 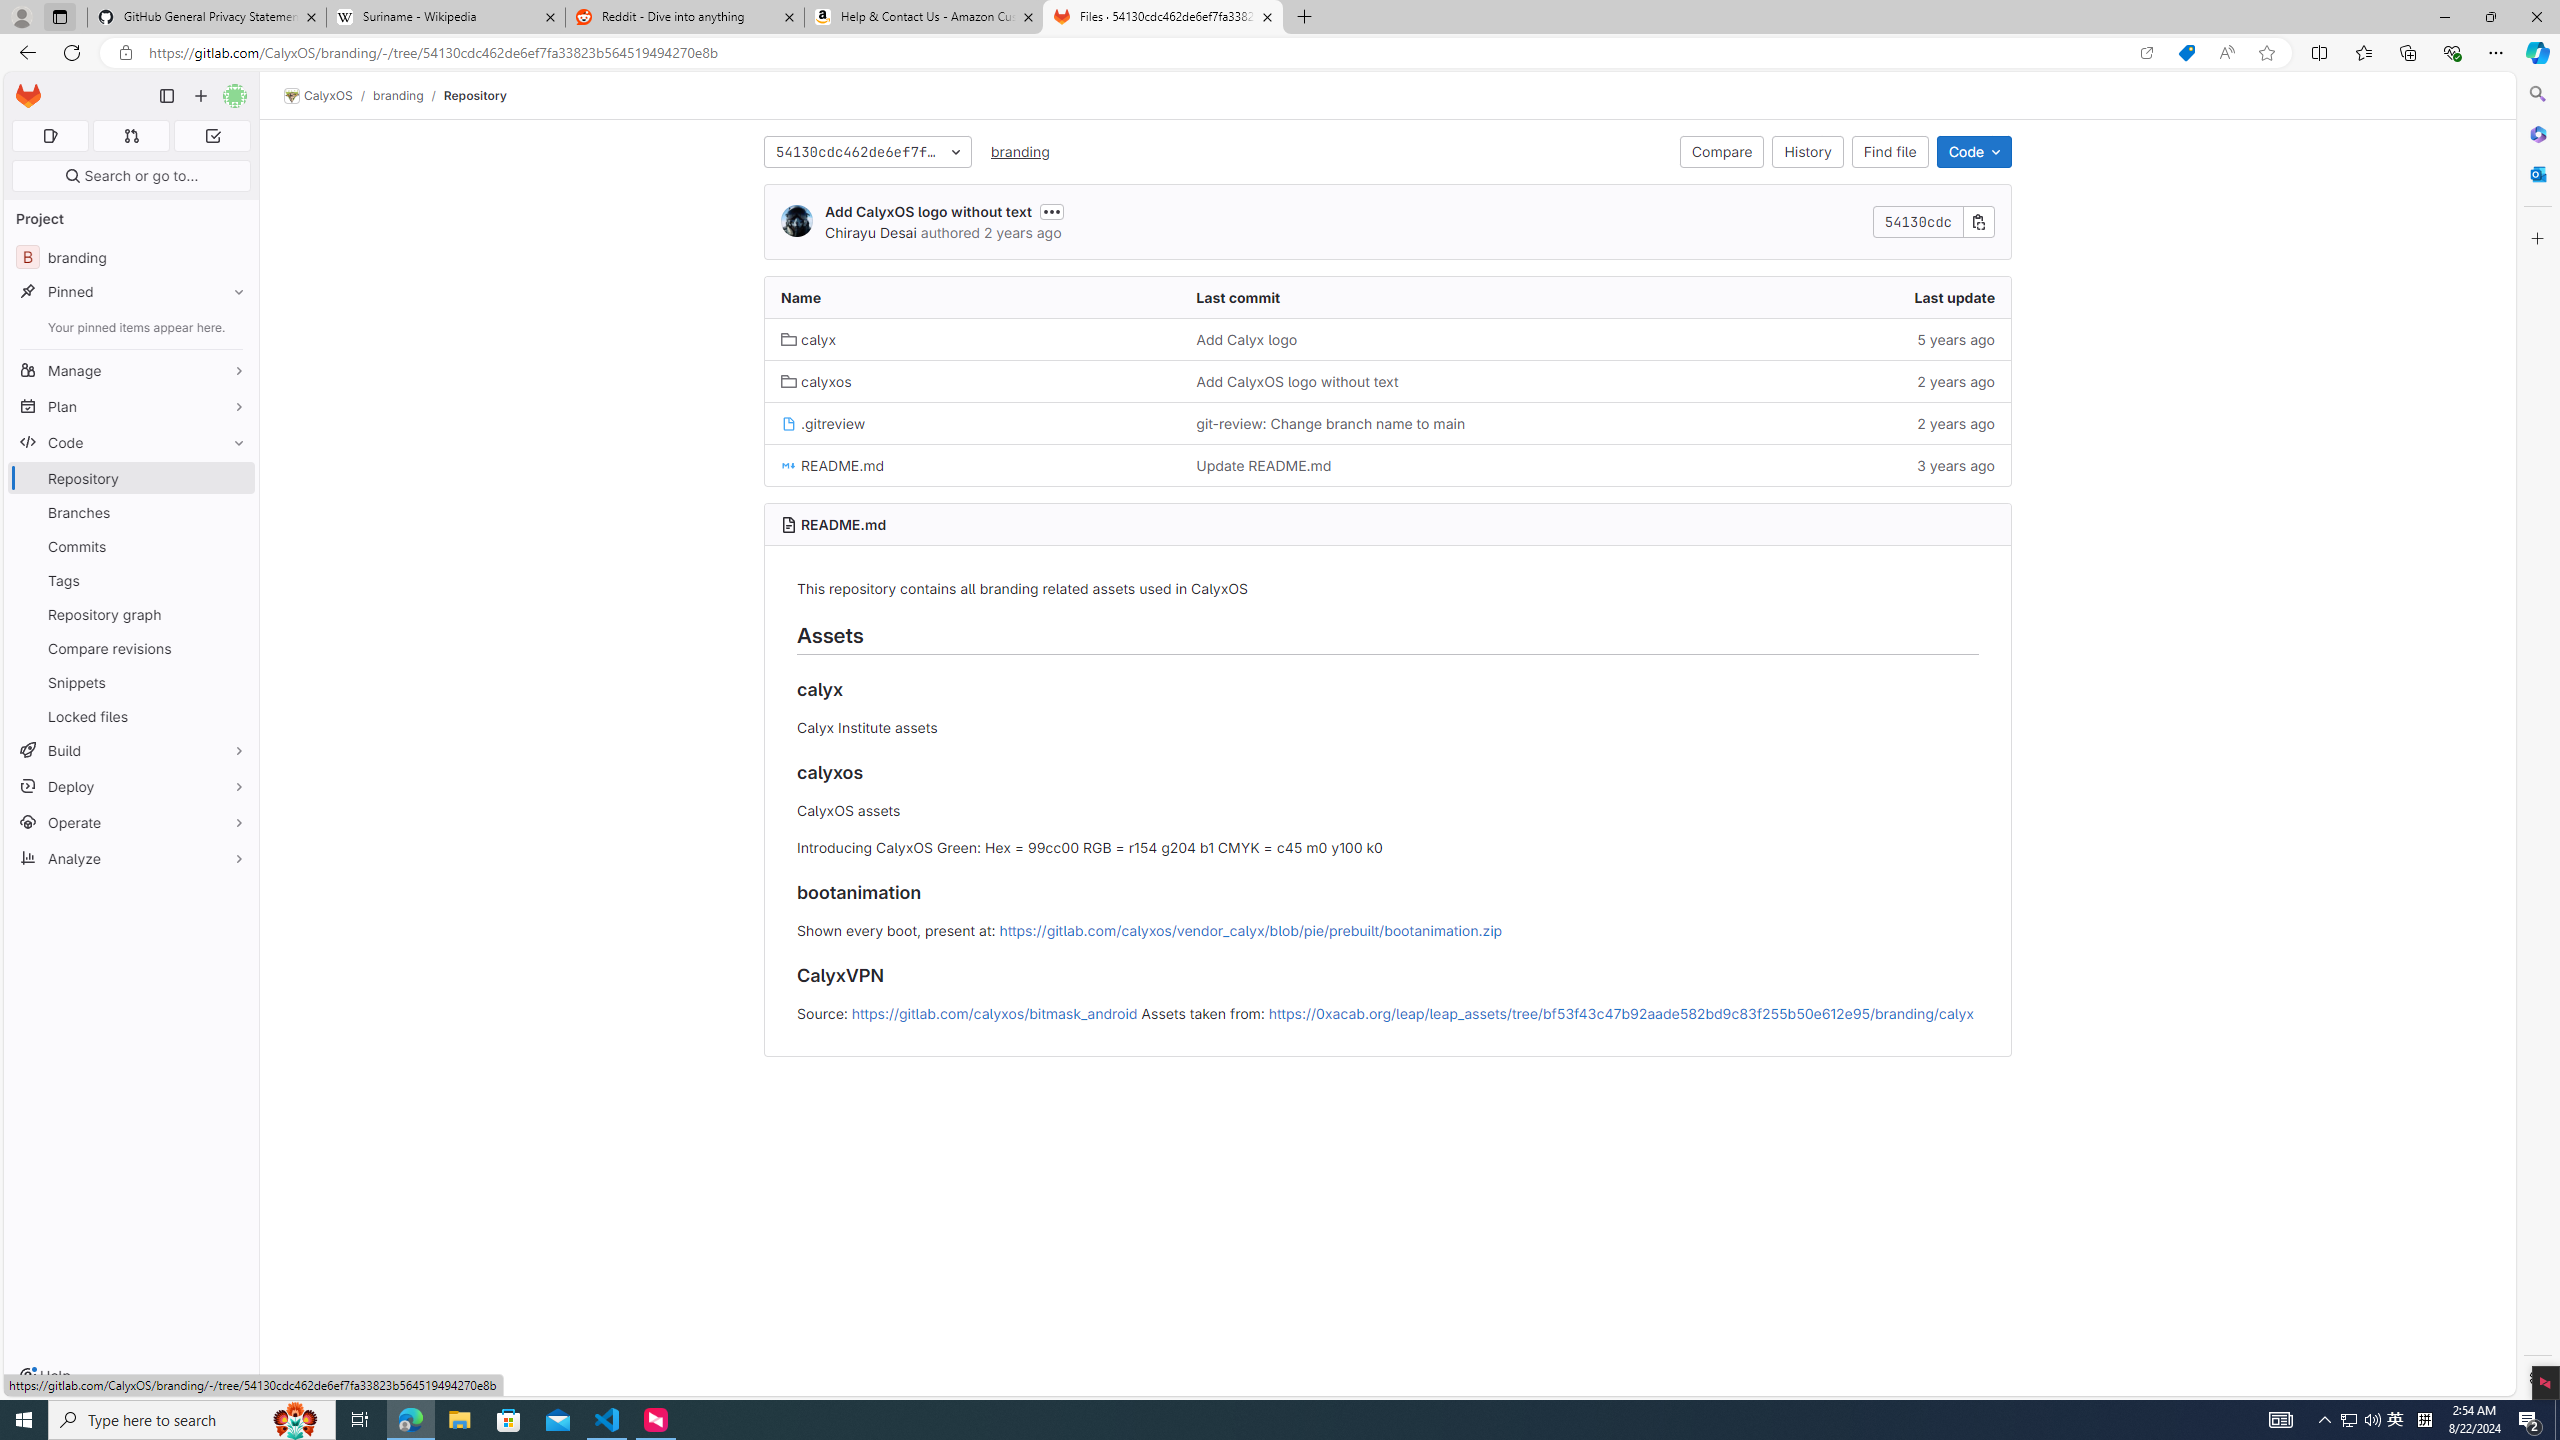 I want to click on Last commit, so click(x=1387, y=298).